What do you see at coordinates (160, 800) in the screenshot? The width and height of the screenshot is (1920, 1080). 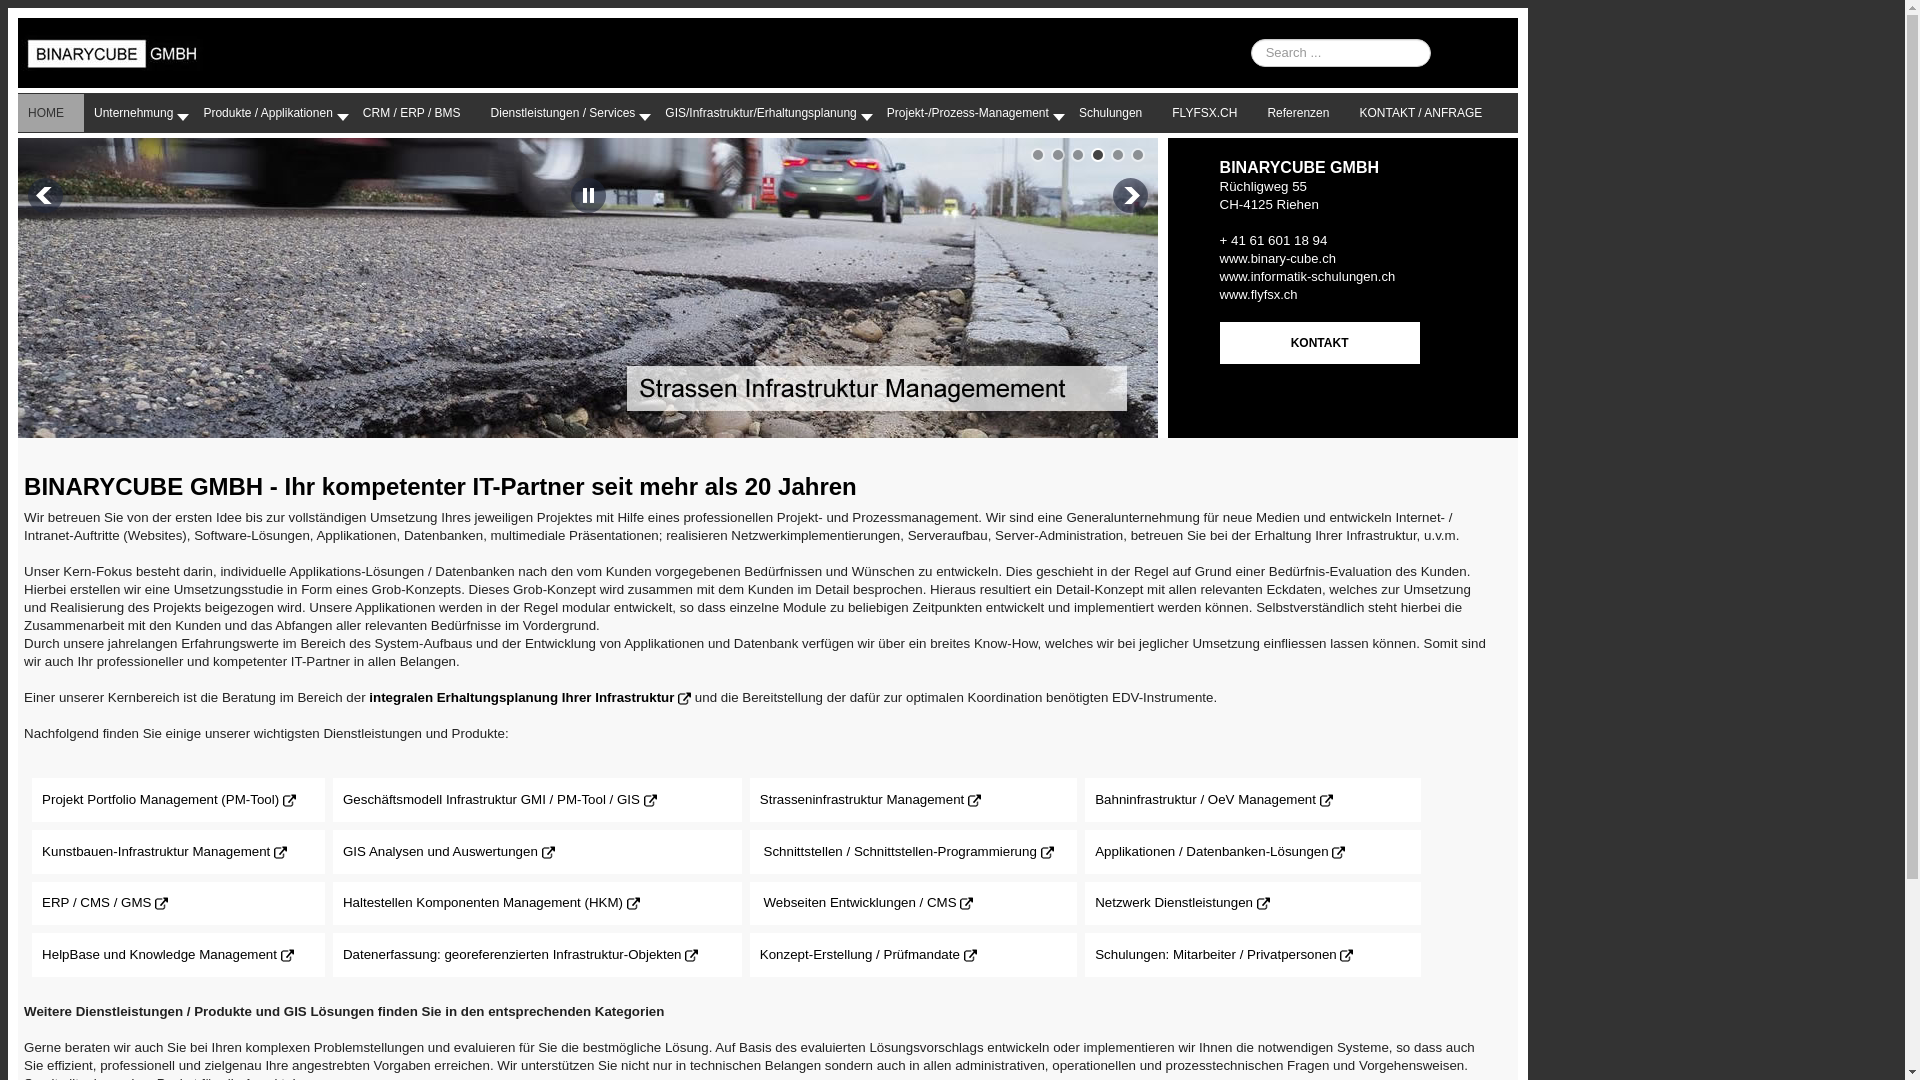 I see `Projekt Portfolio Management (PM-Tool)` at bounding box center [160, 800].